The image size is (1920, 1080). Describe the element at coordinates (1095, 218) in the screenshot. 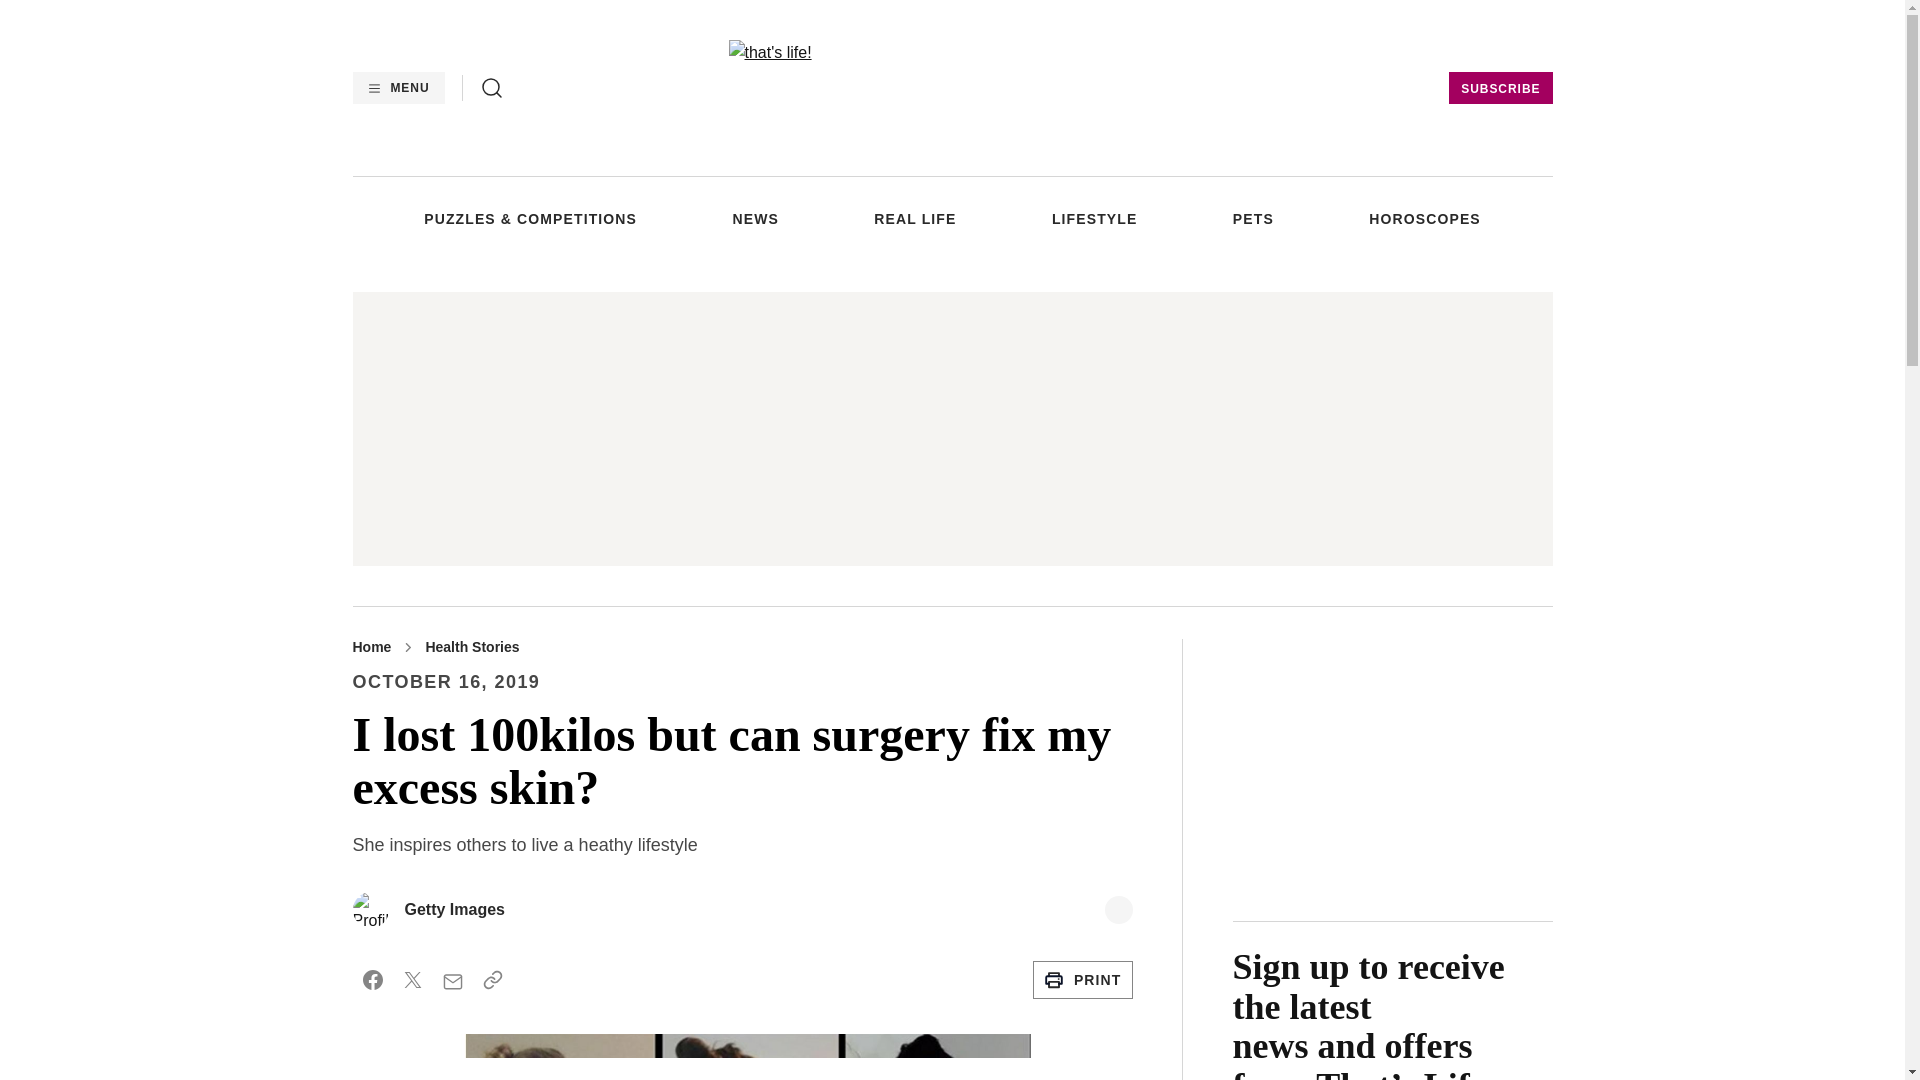

I see `LIFESTYLE` at that location.